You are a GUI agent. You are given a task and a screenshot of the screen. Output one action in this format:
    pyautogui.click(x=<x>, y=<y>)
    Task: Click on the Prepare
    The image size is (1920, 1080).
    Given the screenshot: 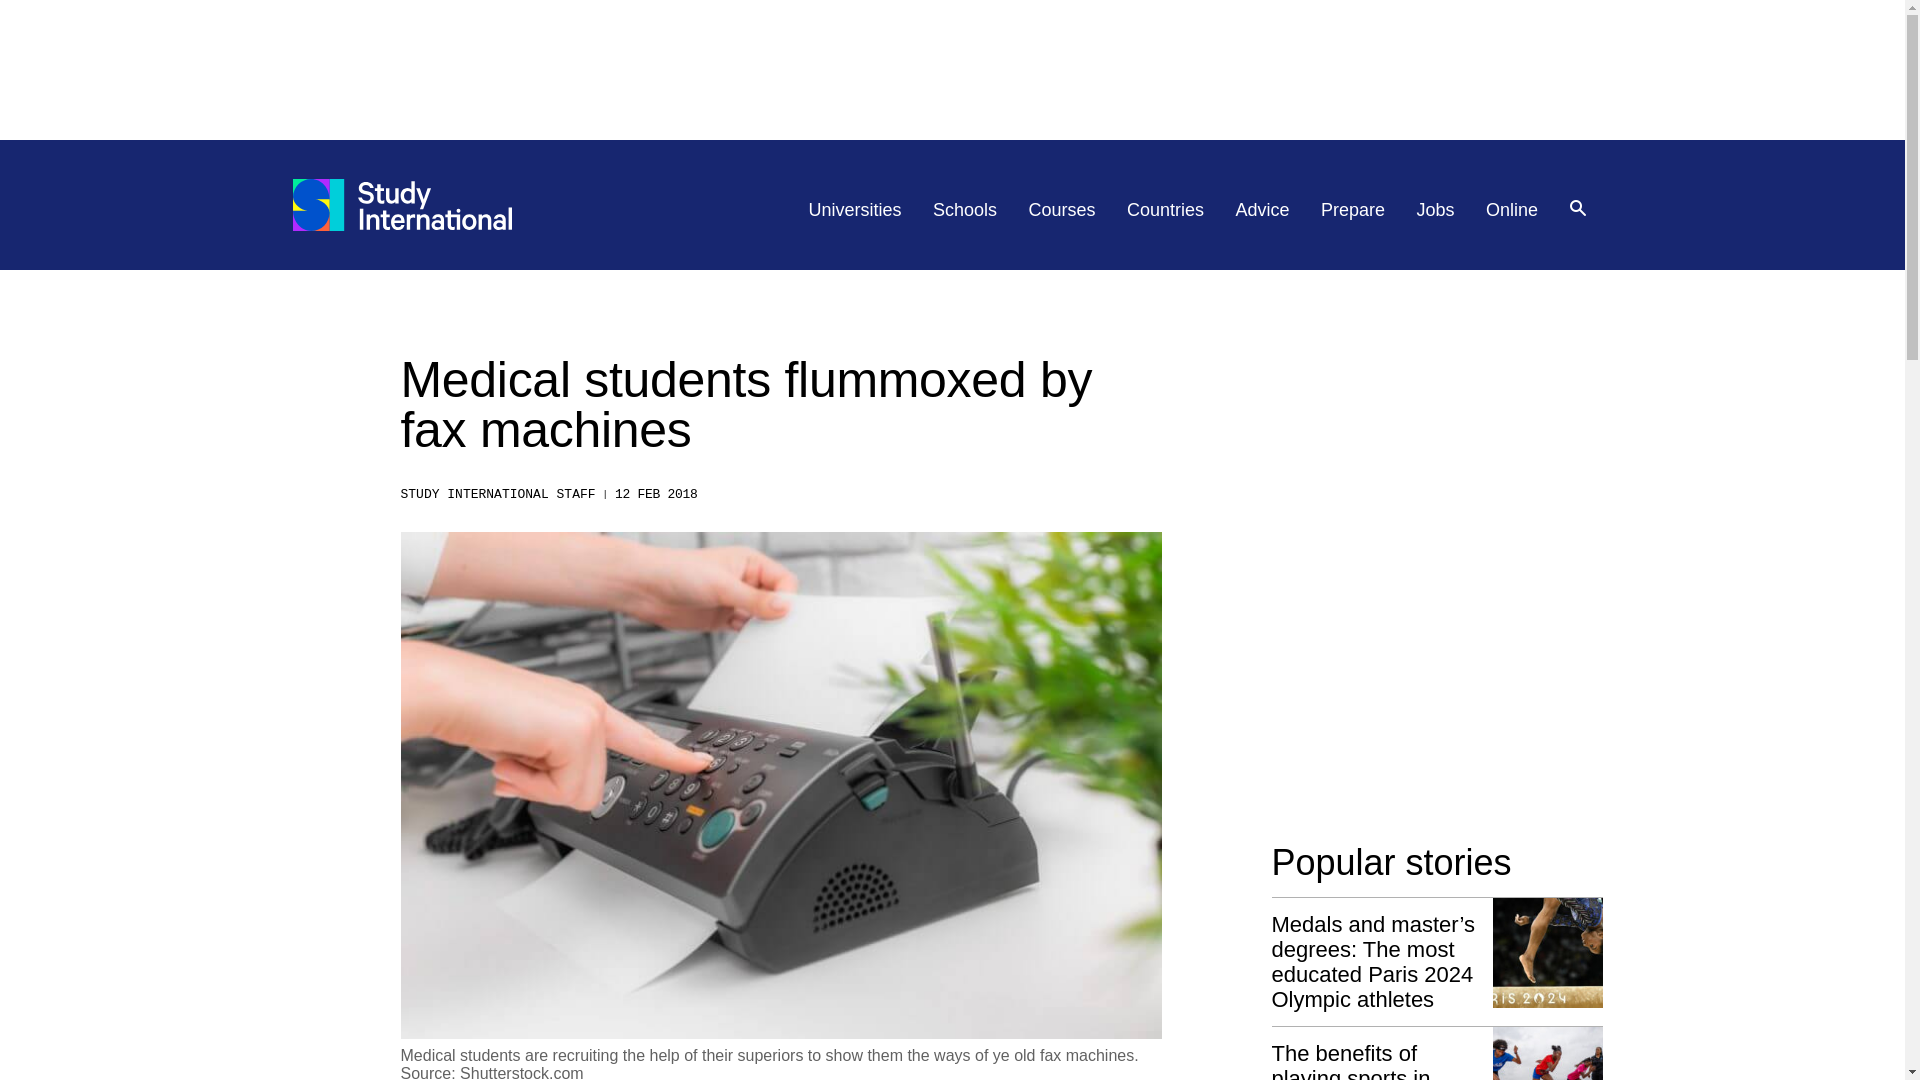 What is the action you would take?
    pyautogui.click(x=1352, y=210)
    